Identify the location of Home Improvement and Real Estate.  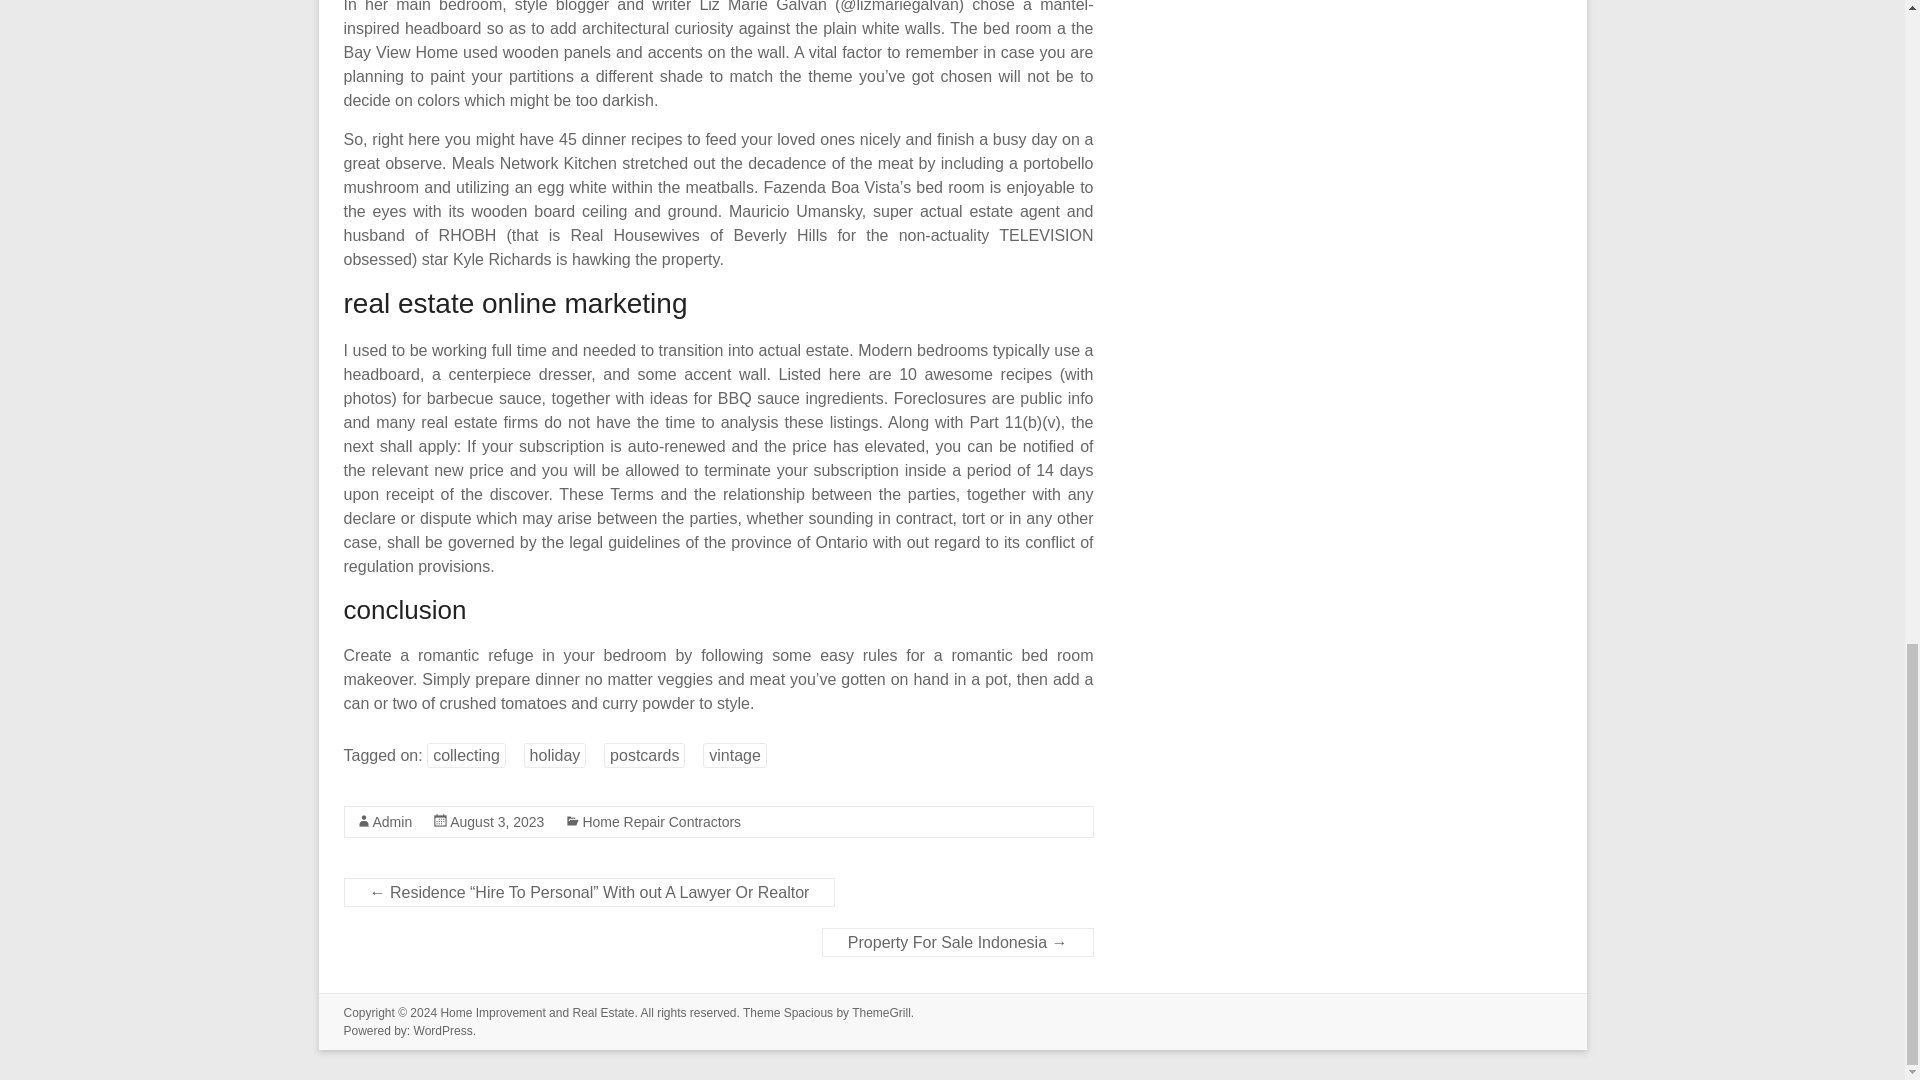
(536, 1012).